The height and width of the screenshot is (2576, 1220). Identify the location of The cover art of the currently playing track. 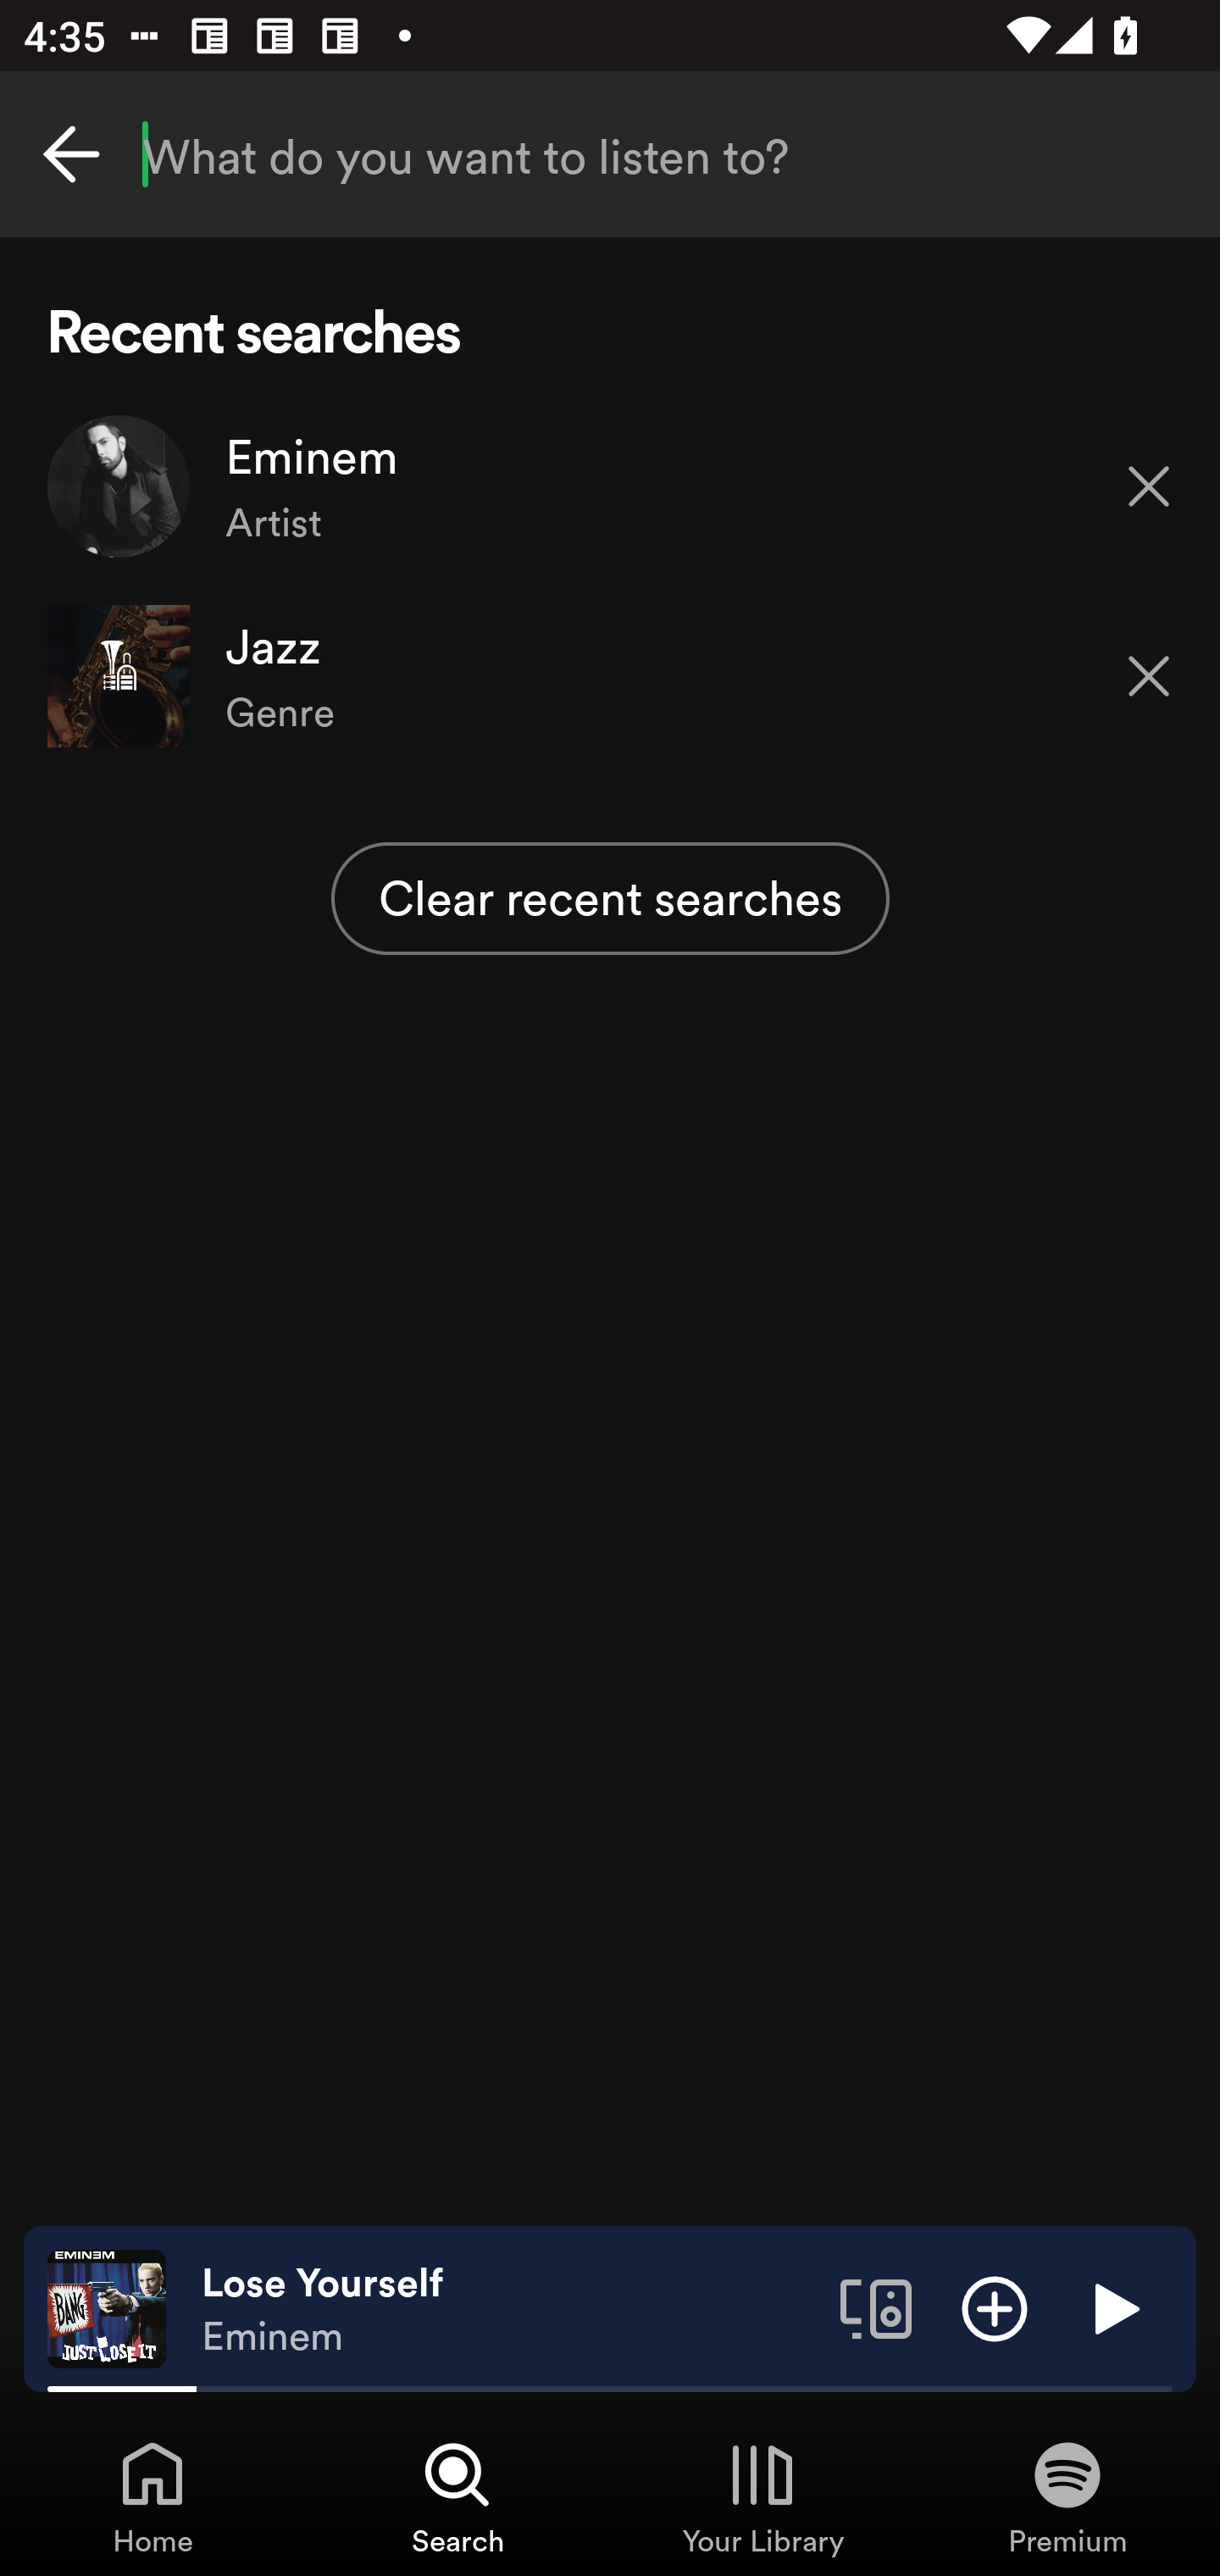
(107, 2307).